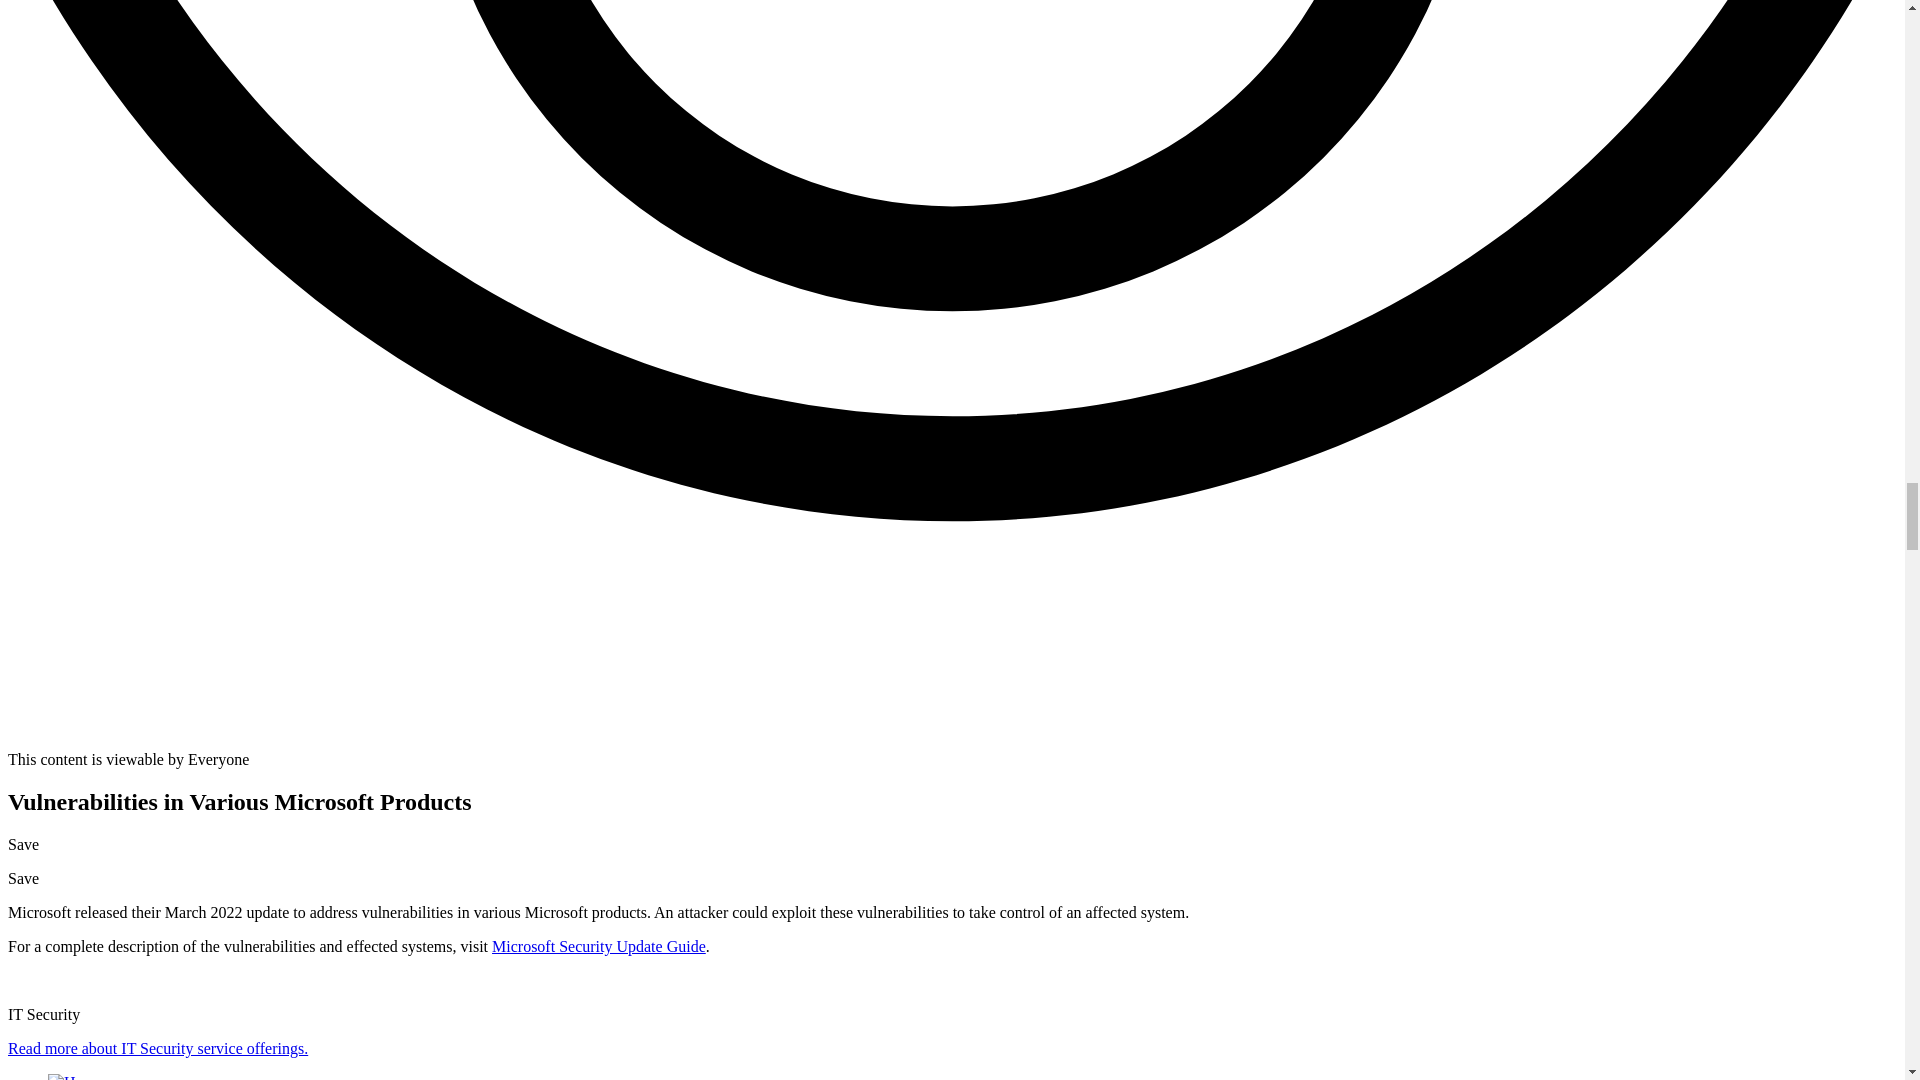 The height and width of the screenshot is (1080, 1920). I want to click on Microsoft Security Update Guide, so click(598, 946).